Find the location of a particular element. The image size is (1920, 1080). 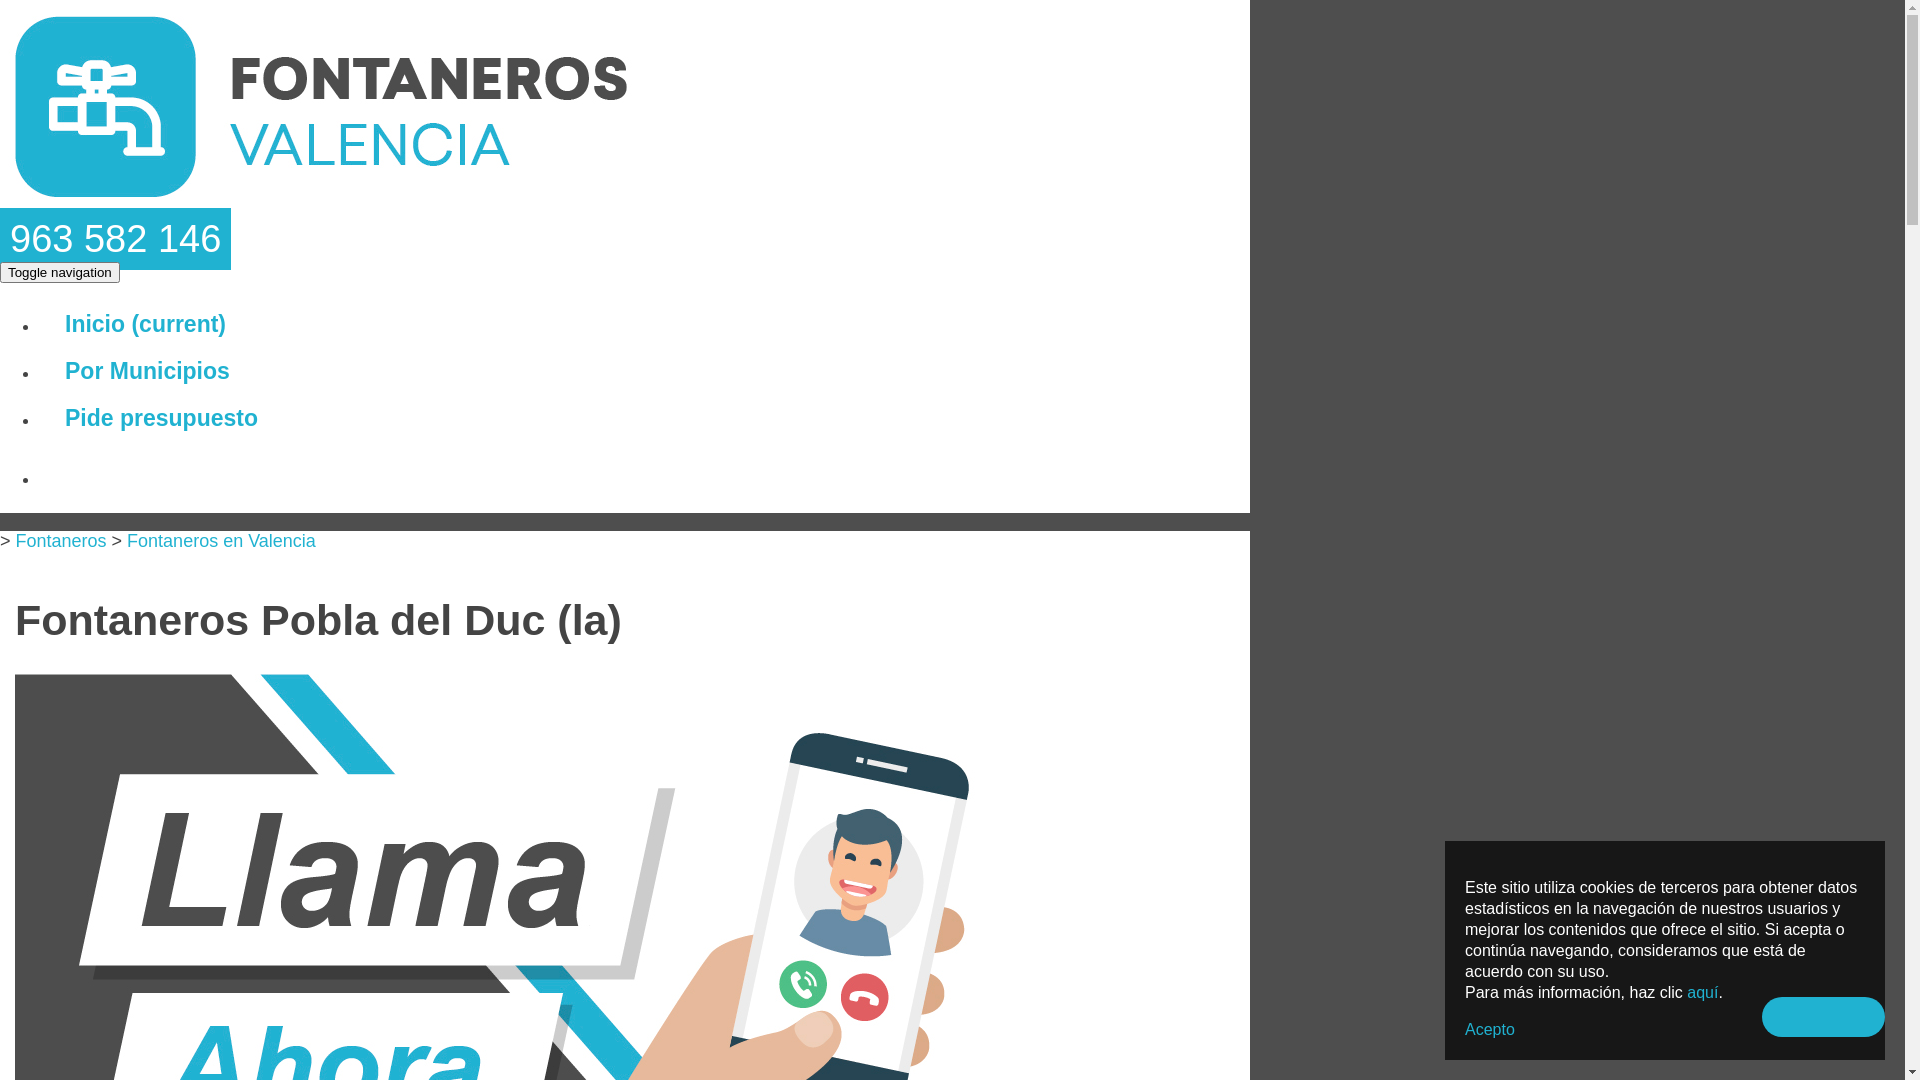

Acepto is located at coordinates (1490, 1030).